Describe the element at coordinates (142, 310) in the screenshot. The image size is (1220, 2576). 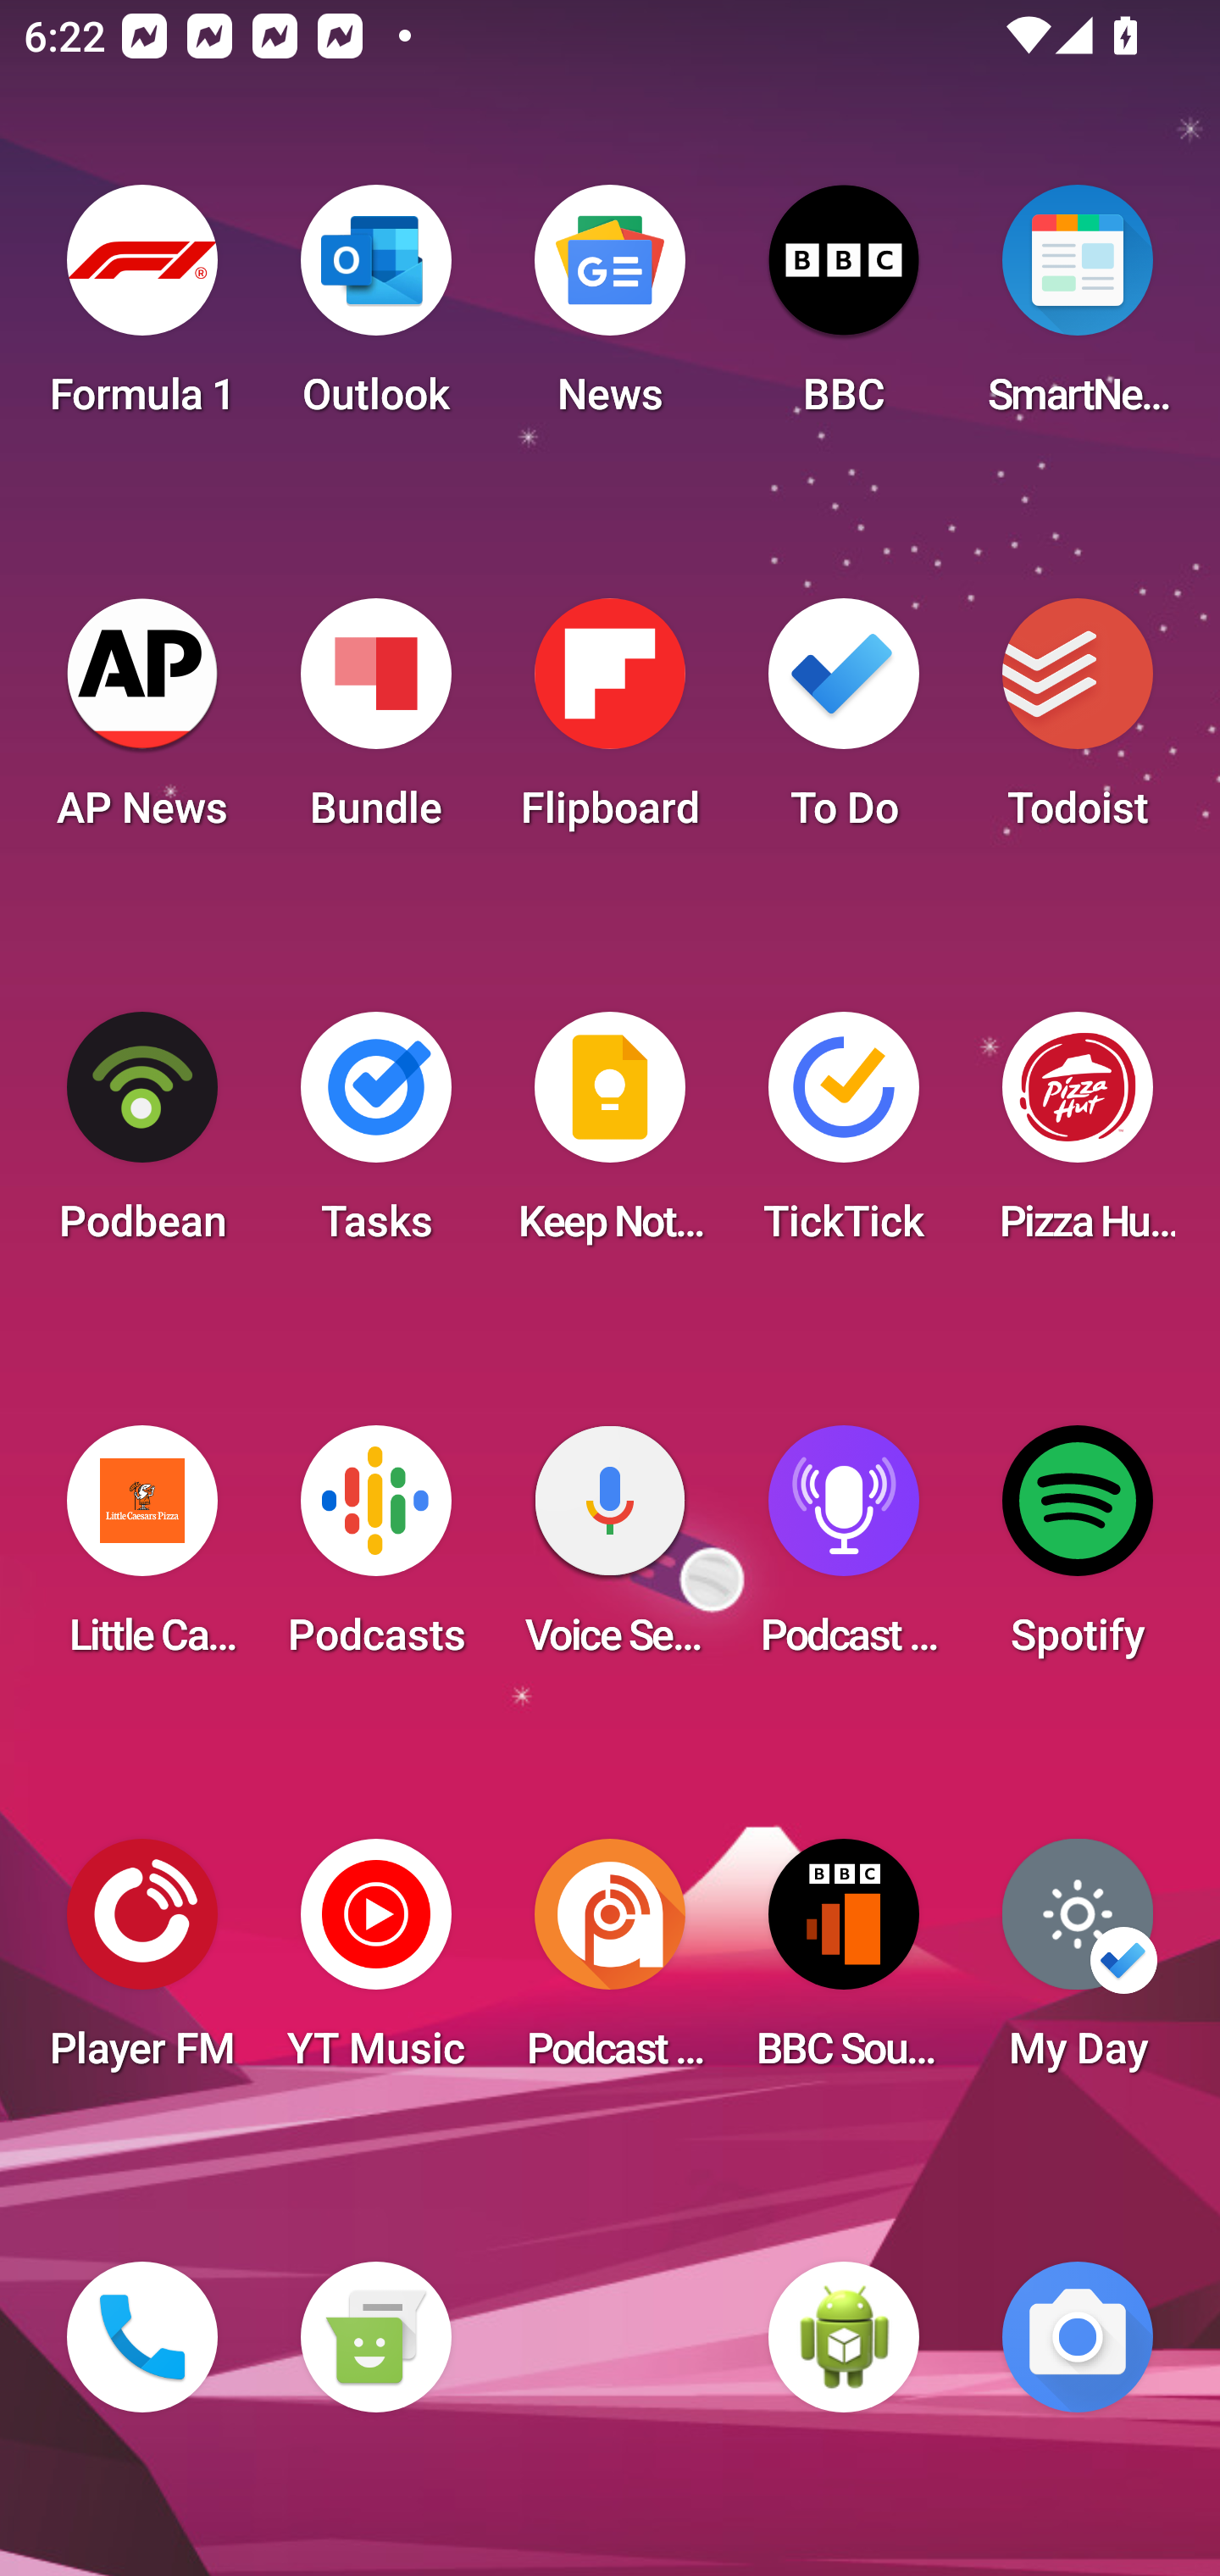
I see `Formula 1` at that location.